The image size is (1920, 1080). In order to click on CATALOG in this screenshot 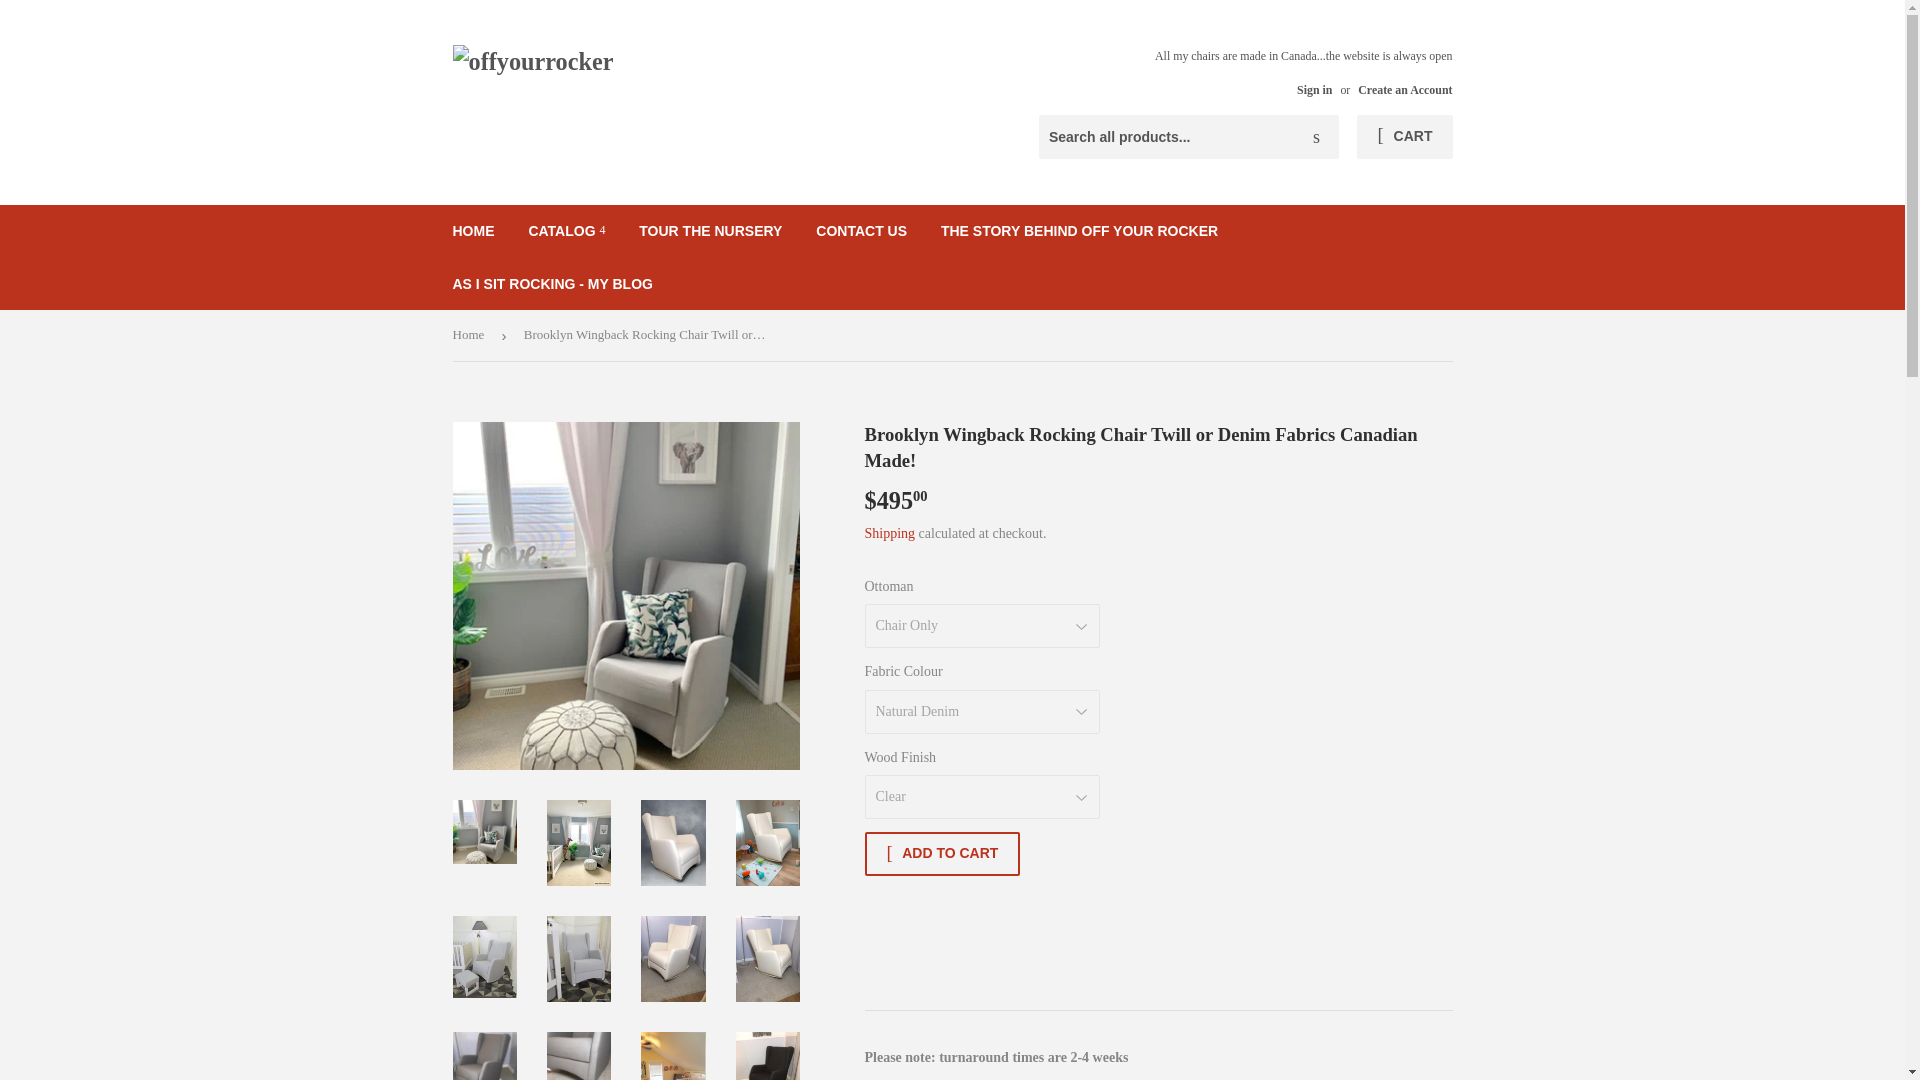, I will do `click(566, 231)`.